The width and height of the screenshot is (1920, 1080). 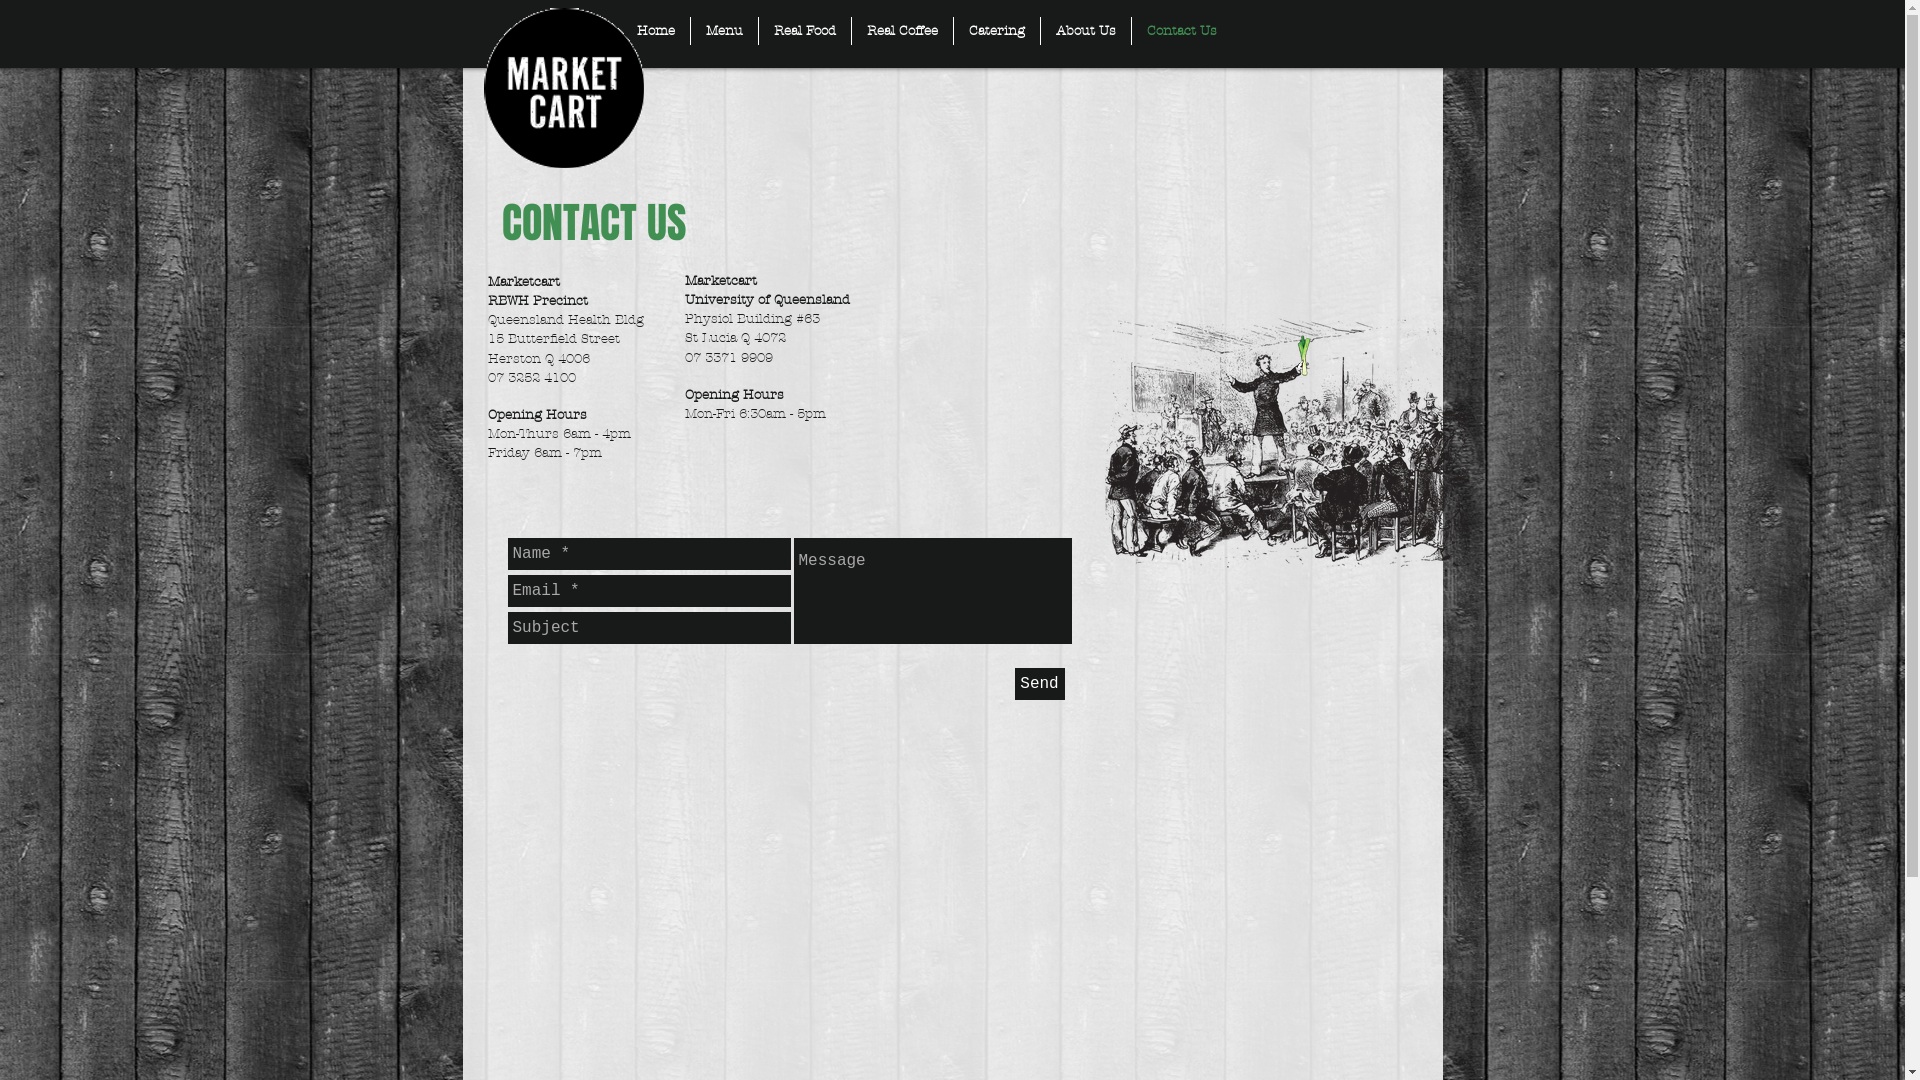 I want to click on Real Coffee, so click(x=902, y=31).